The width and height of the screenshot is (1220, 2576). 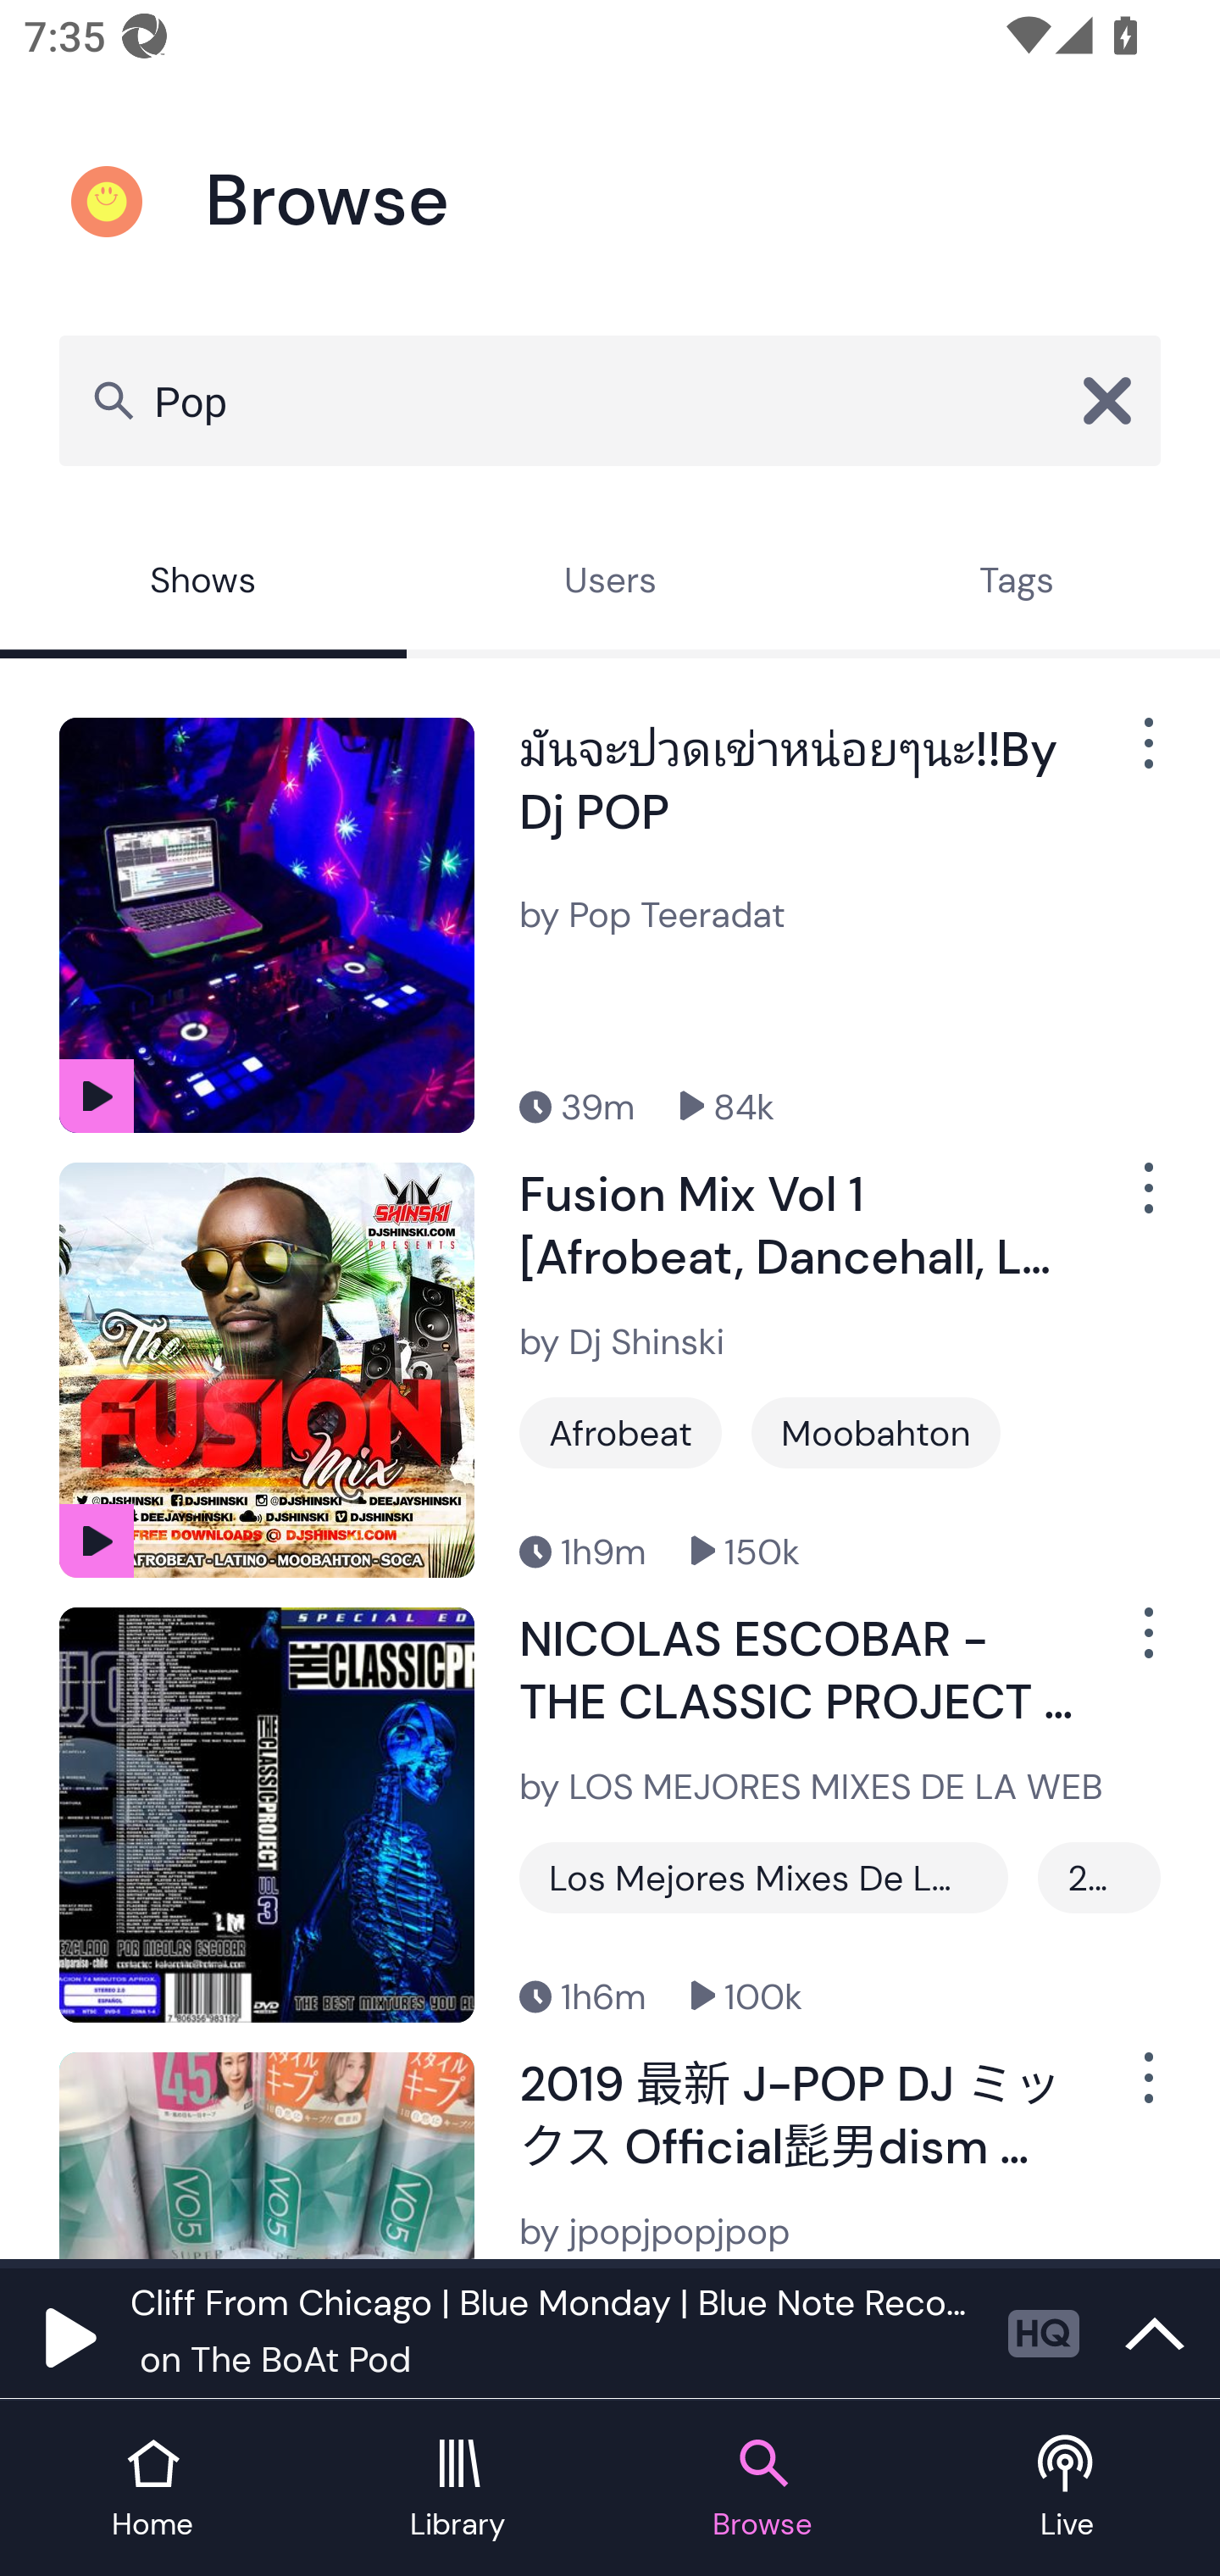 What do you see at coordinates (1017, 585) in the screenshot?
I see `Tags` at bounding box center [1017, 585].